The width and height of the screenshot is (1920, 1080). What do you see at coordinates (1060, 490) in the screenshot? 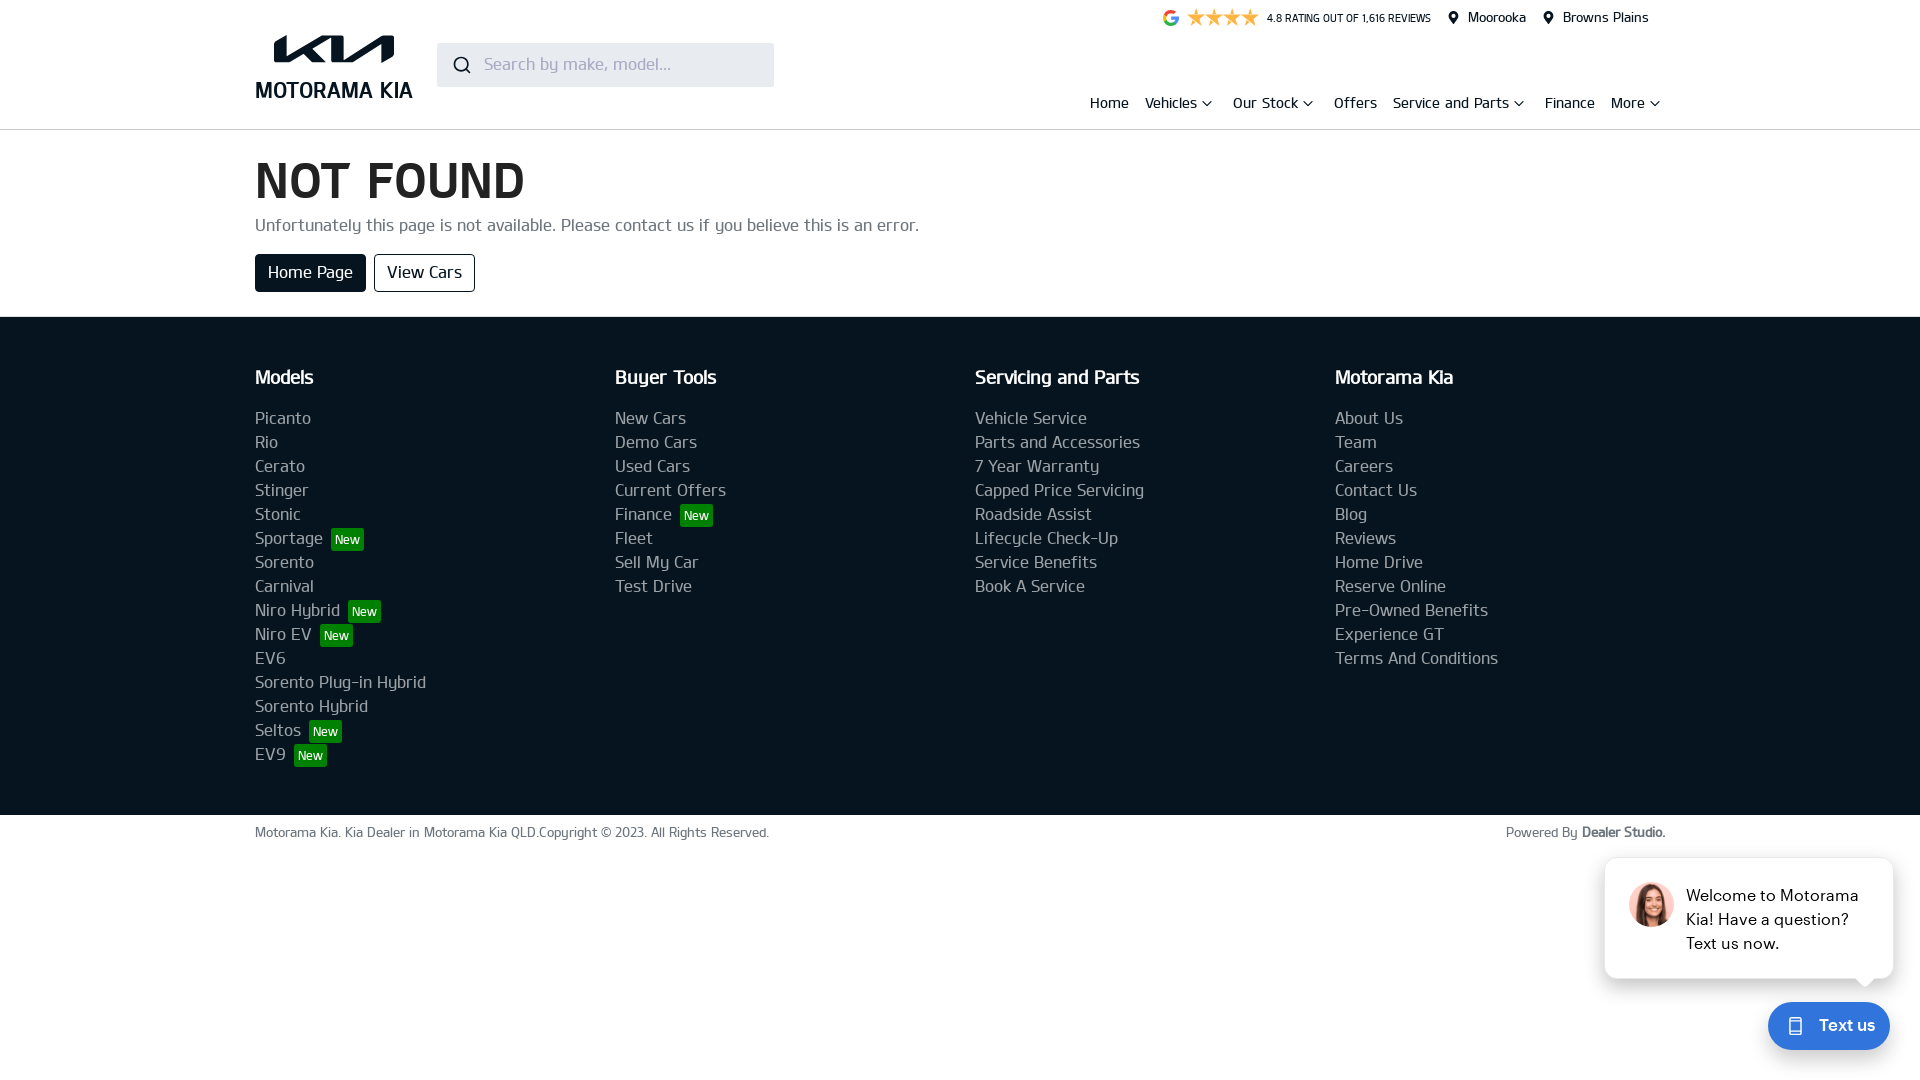
I see `Capped Price Servicing` at bounding box center [1060, 490].